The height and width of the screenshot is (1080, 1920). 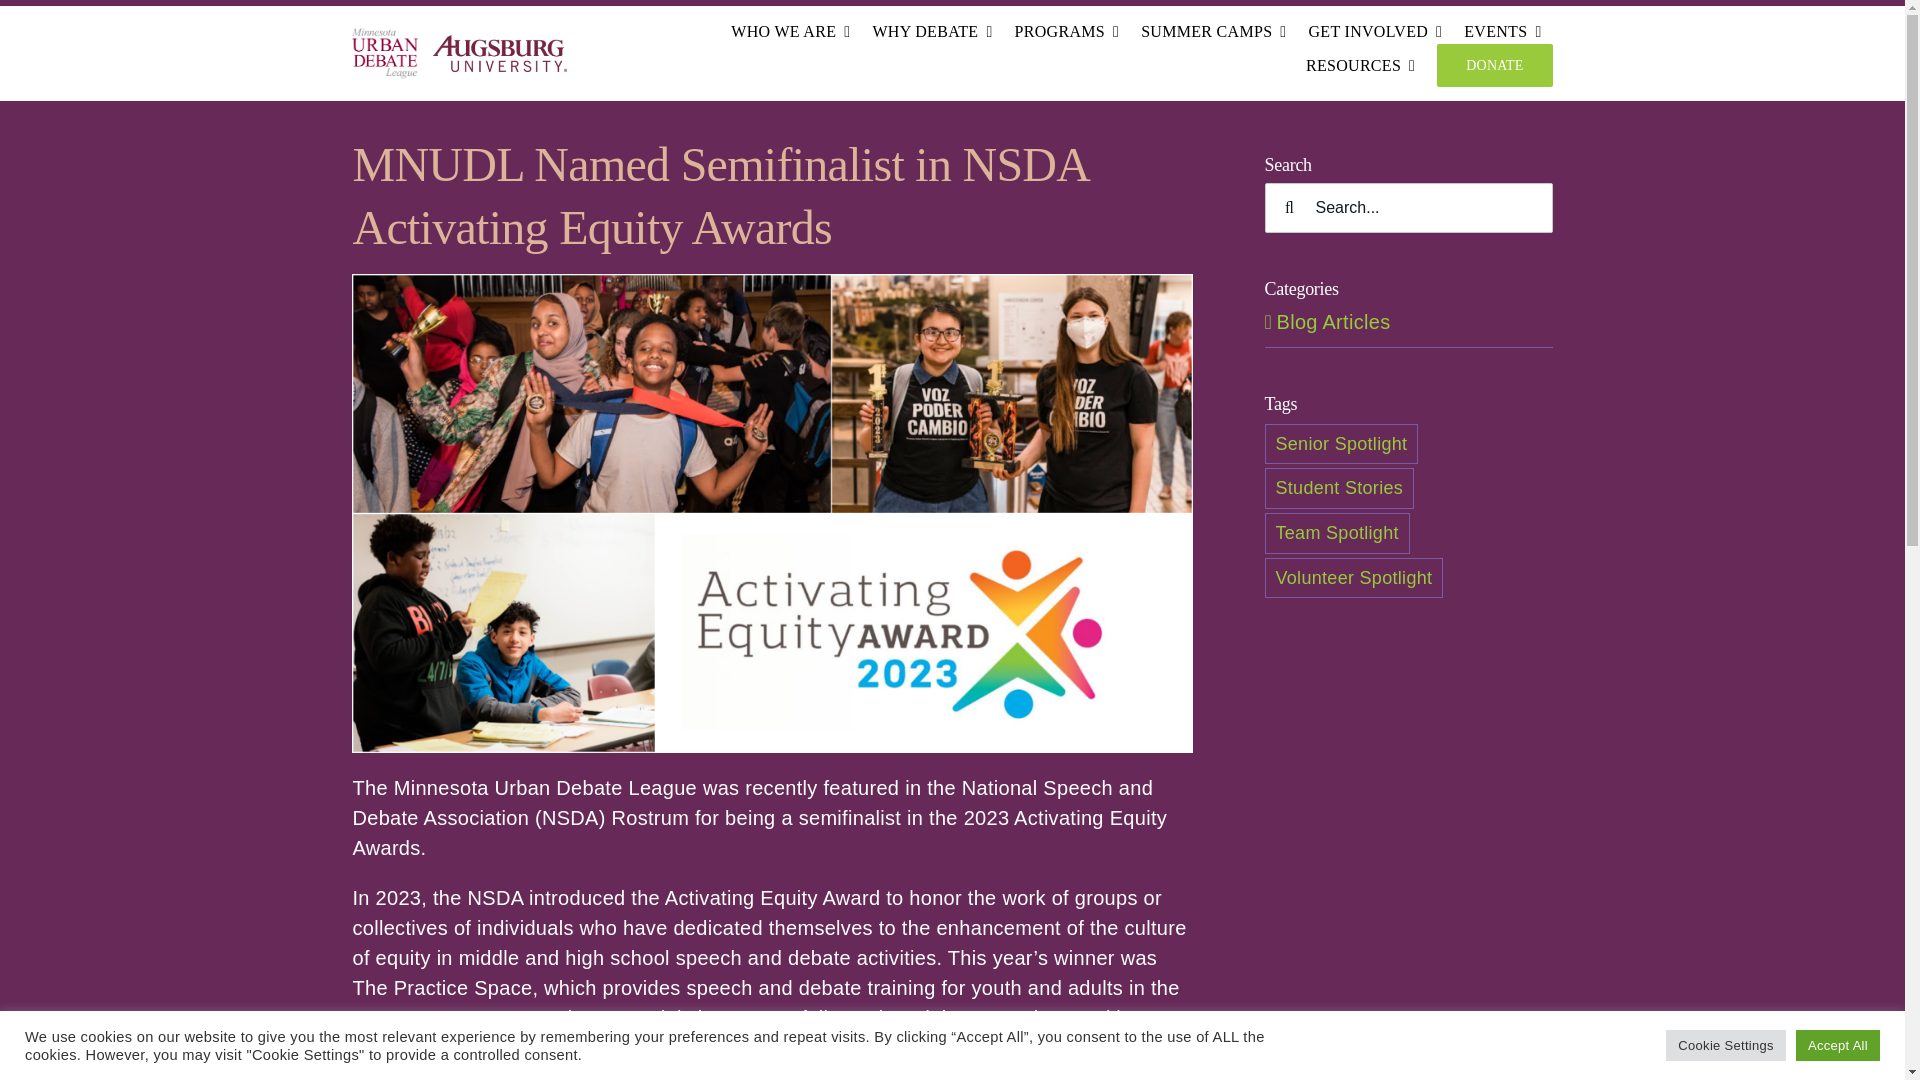 What do you see at coordinates (790, 32) in the screenshot?
I see `WHO WE ARE` at bounding box center [790, 32].